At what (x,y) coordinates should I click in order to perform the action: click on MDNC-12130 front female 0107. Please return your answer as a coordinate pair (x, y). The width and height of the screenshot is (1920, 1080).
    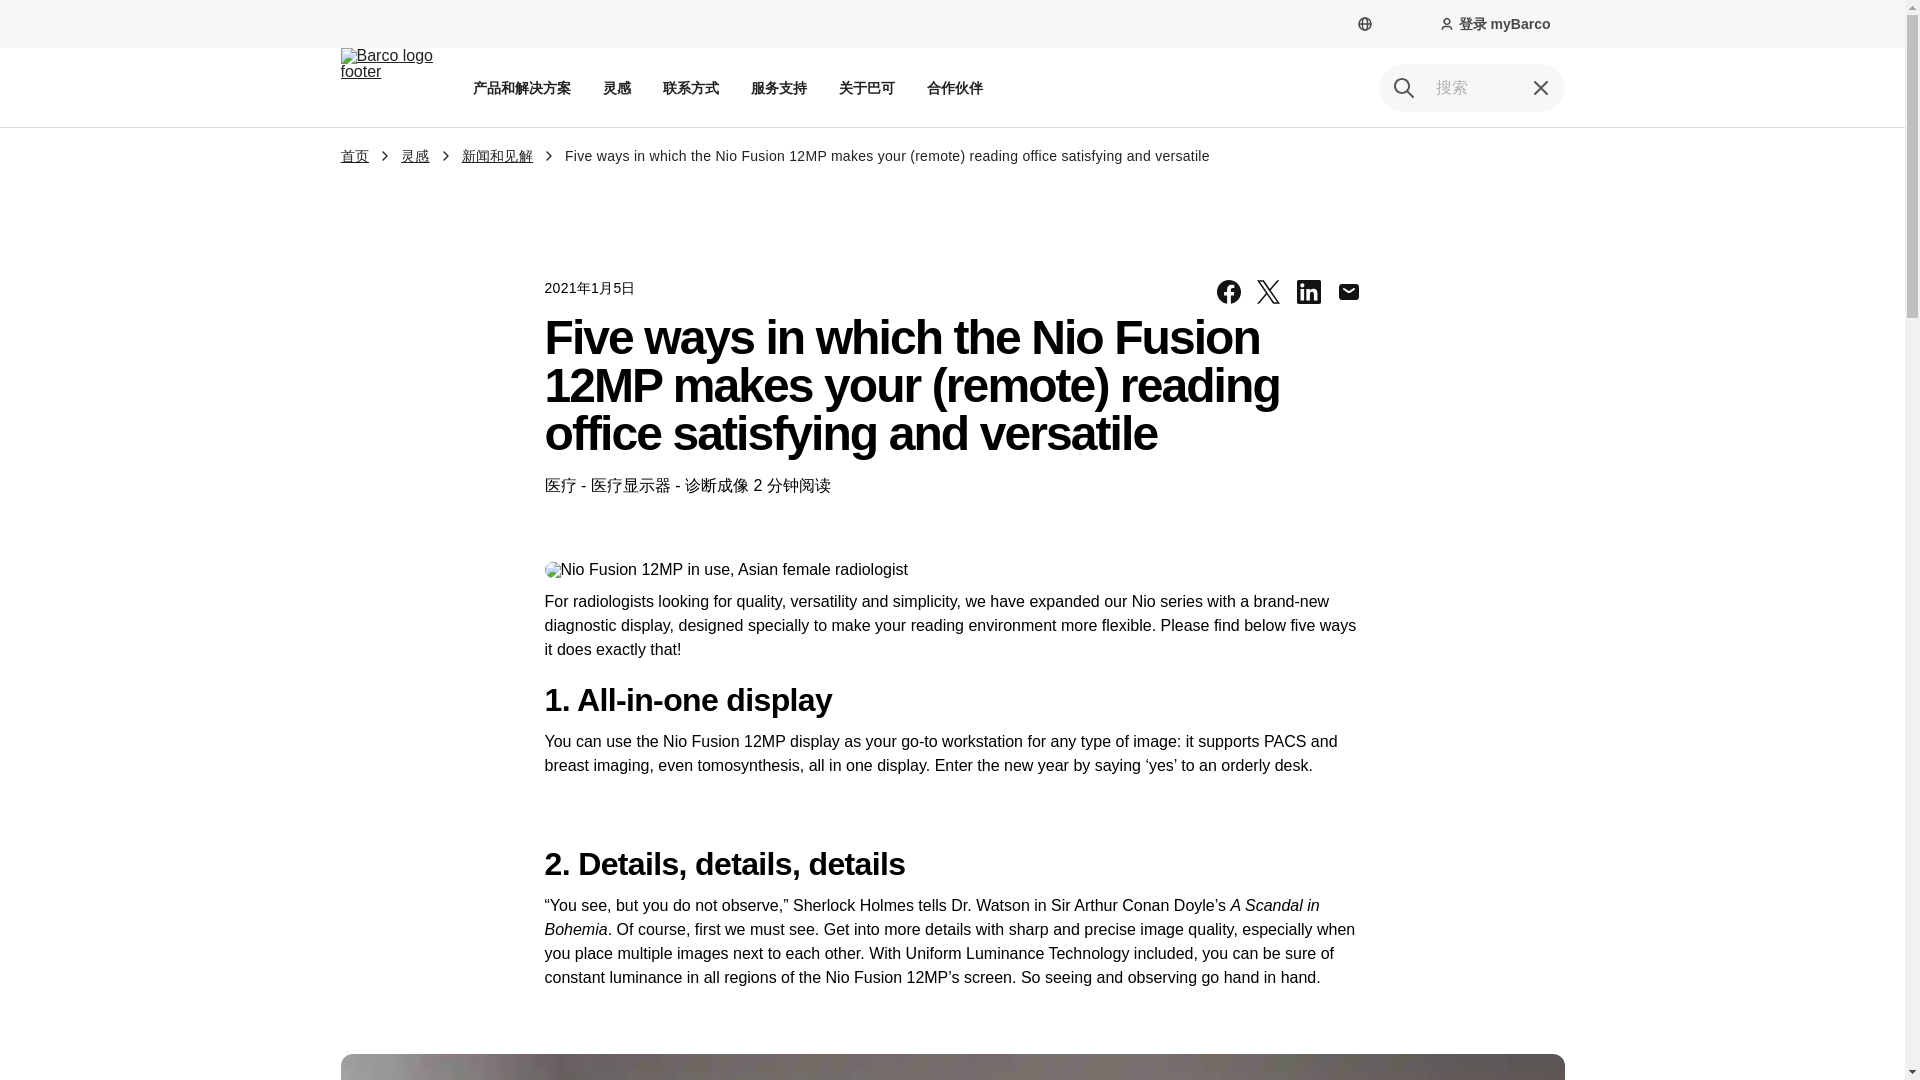
    Looking at the image, I should click on (748, 569).